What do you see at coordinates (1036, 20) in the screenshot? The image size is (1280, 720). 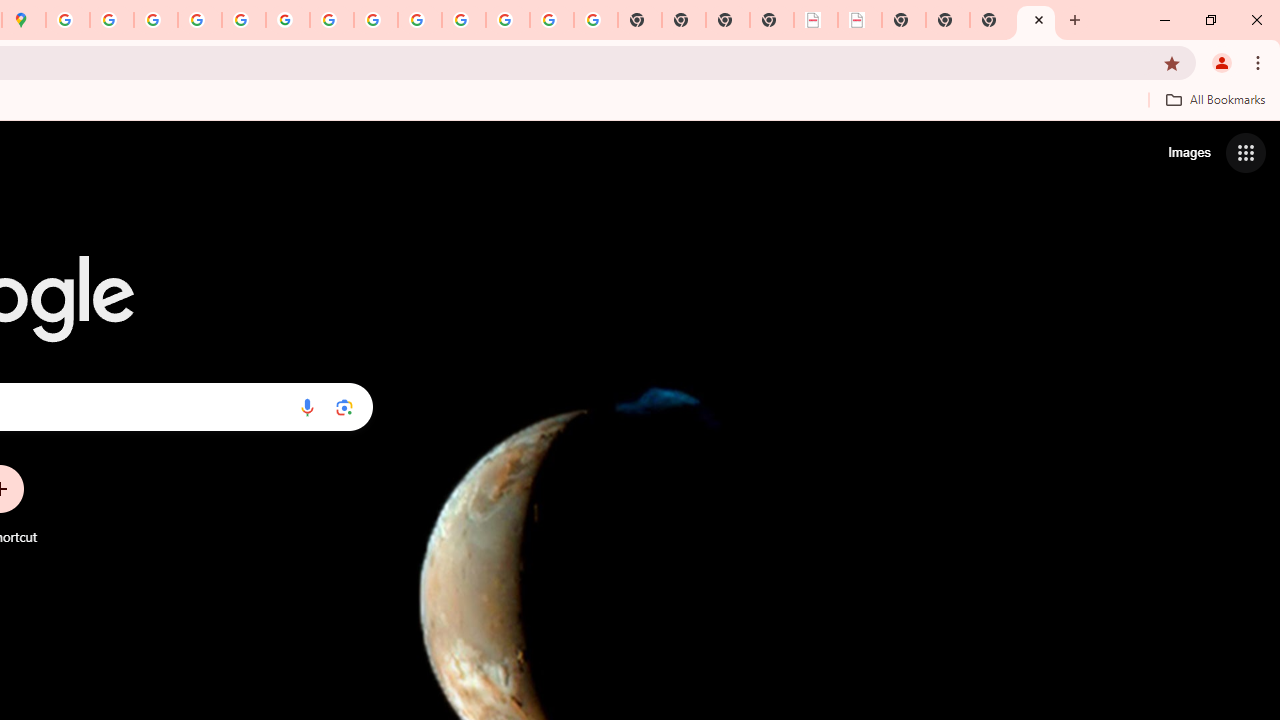 I see `New Tab` at bounding box center [1036, 20].